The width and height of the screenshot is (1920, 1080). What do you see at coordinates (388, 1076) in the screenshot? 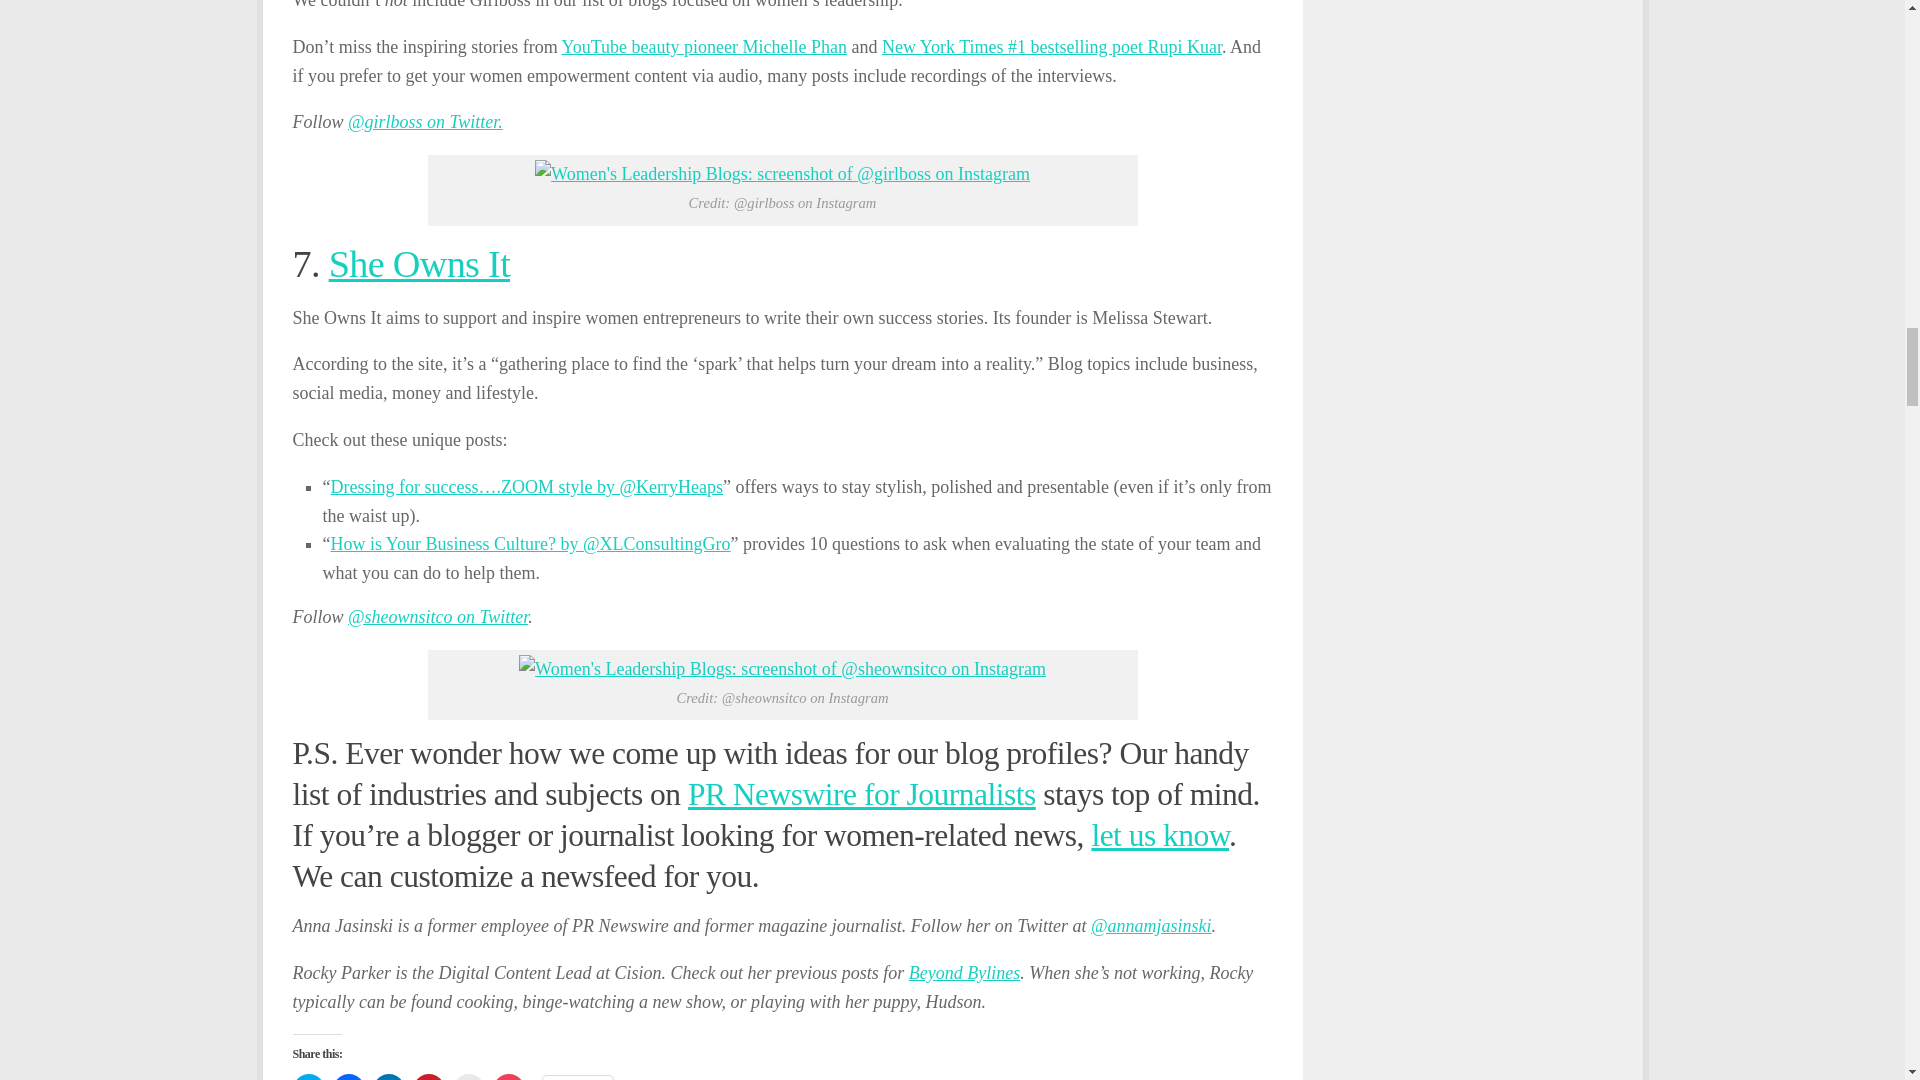
I see `Click to share on LinkedIn` at bounding box center [388, 1076].